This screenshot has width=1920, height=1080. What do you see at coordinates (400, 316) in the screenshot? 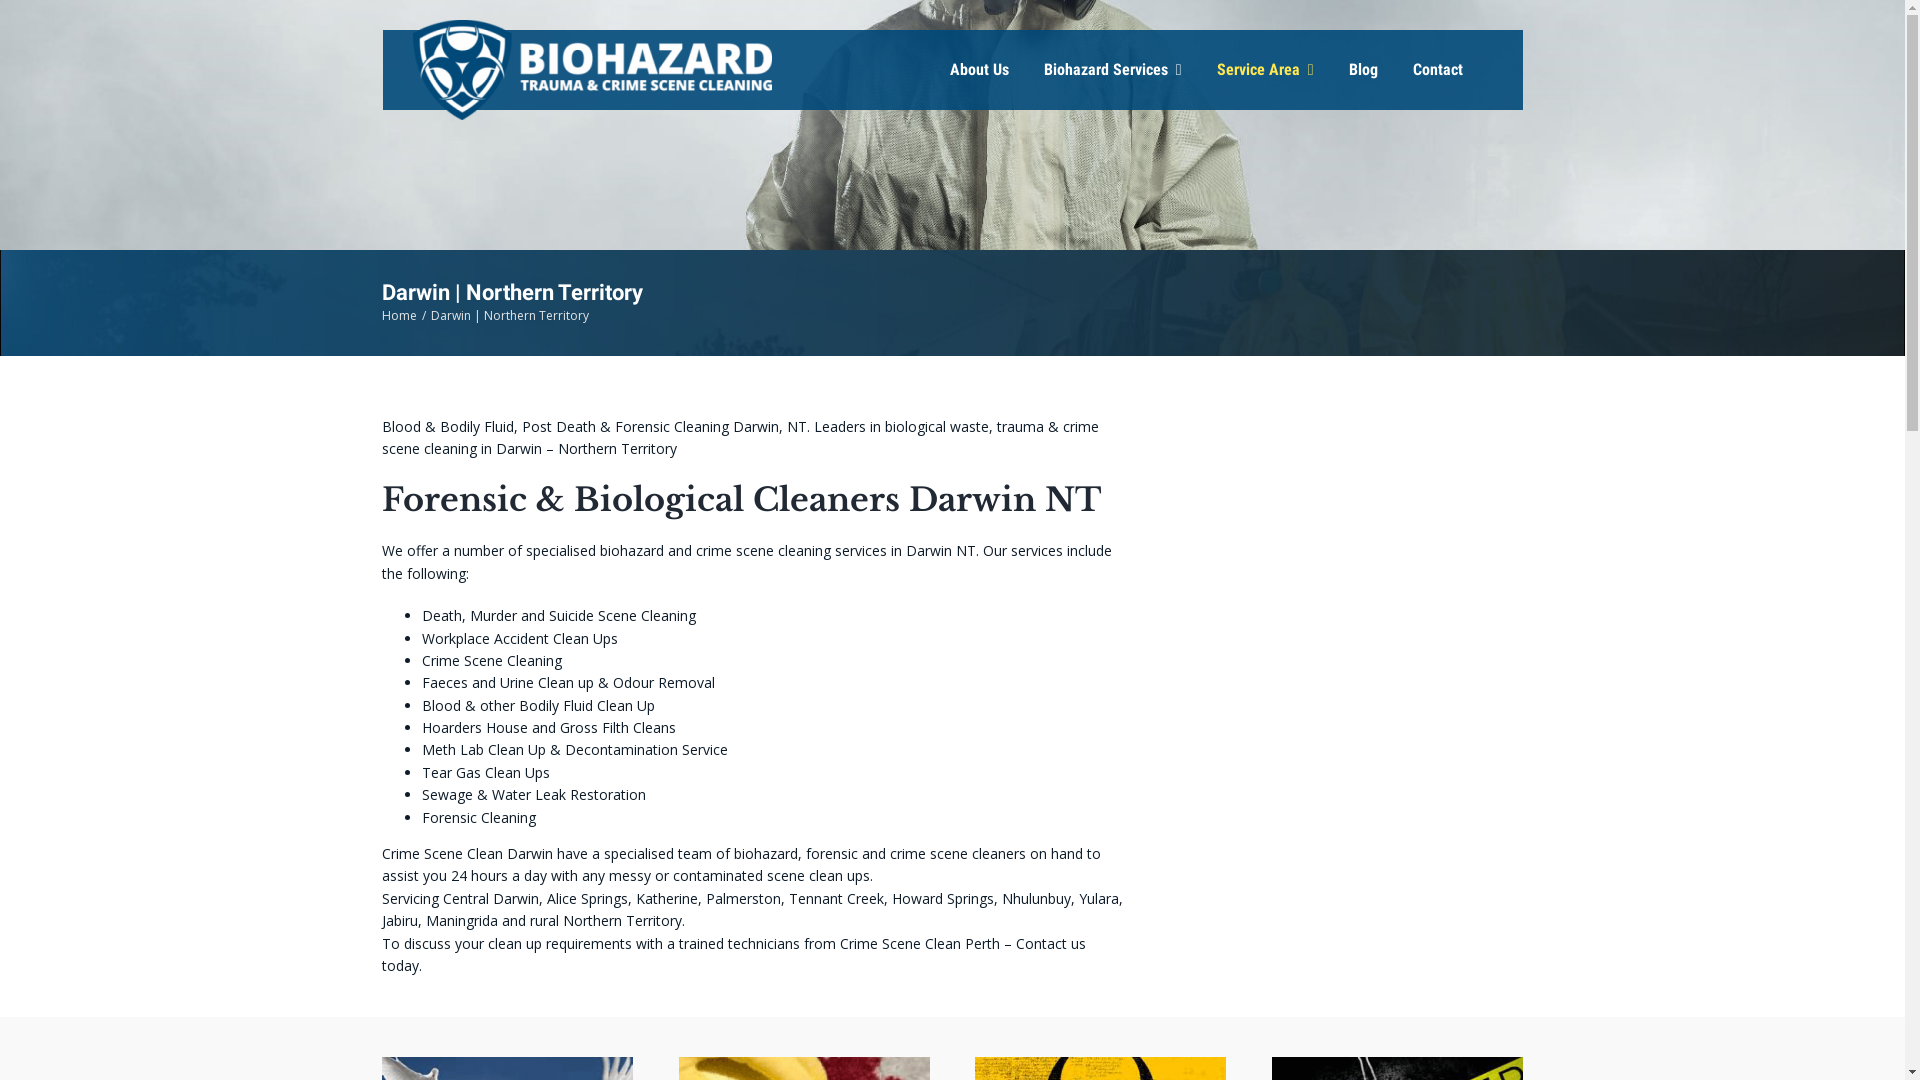
I see `Home` at bounding box center [400, 316].